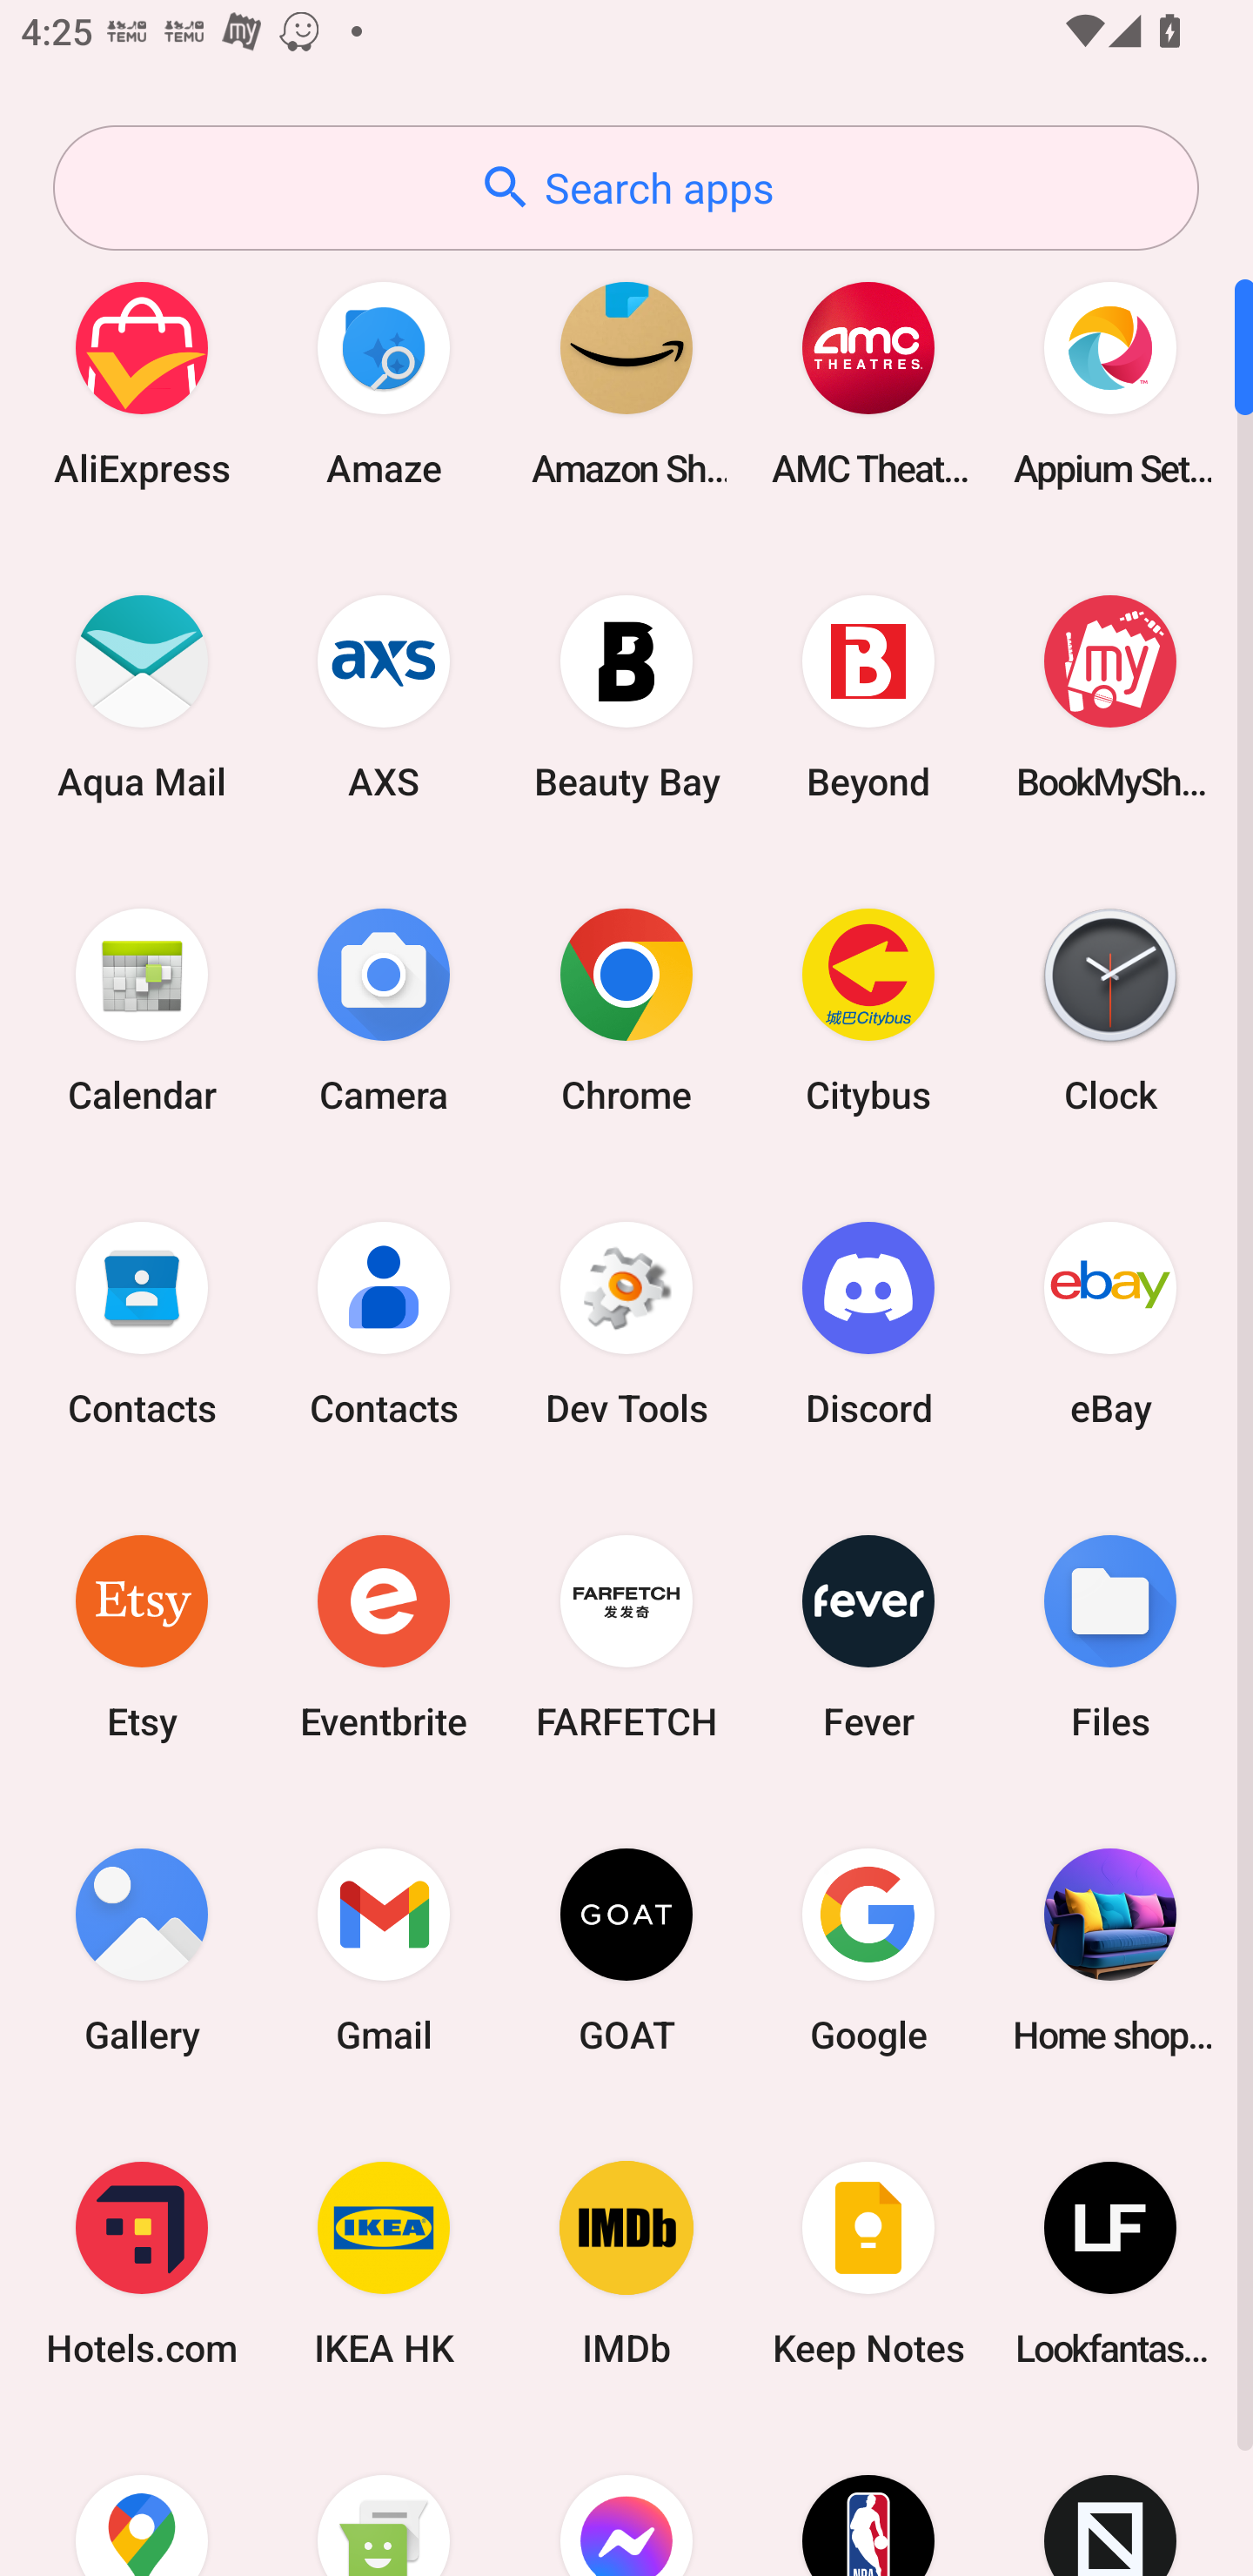 The image size is (1253, 2576). I want to click on Gmail, so click(384, 1949).